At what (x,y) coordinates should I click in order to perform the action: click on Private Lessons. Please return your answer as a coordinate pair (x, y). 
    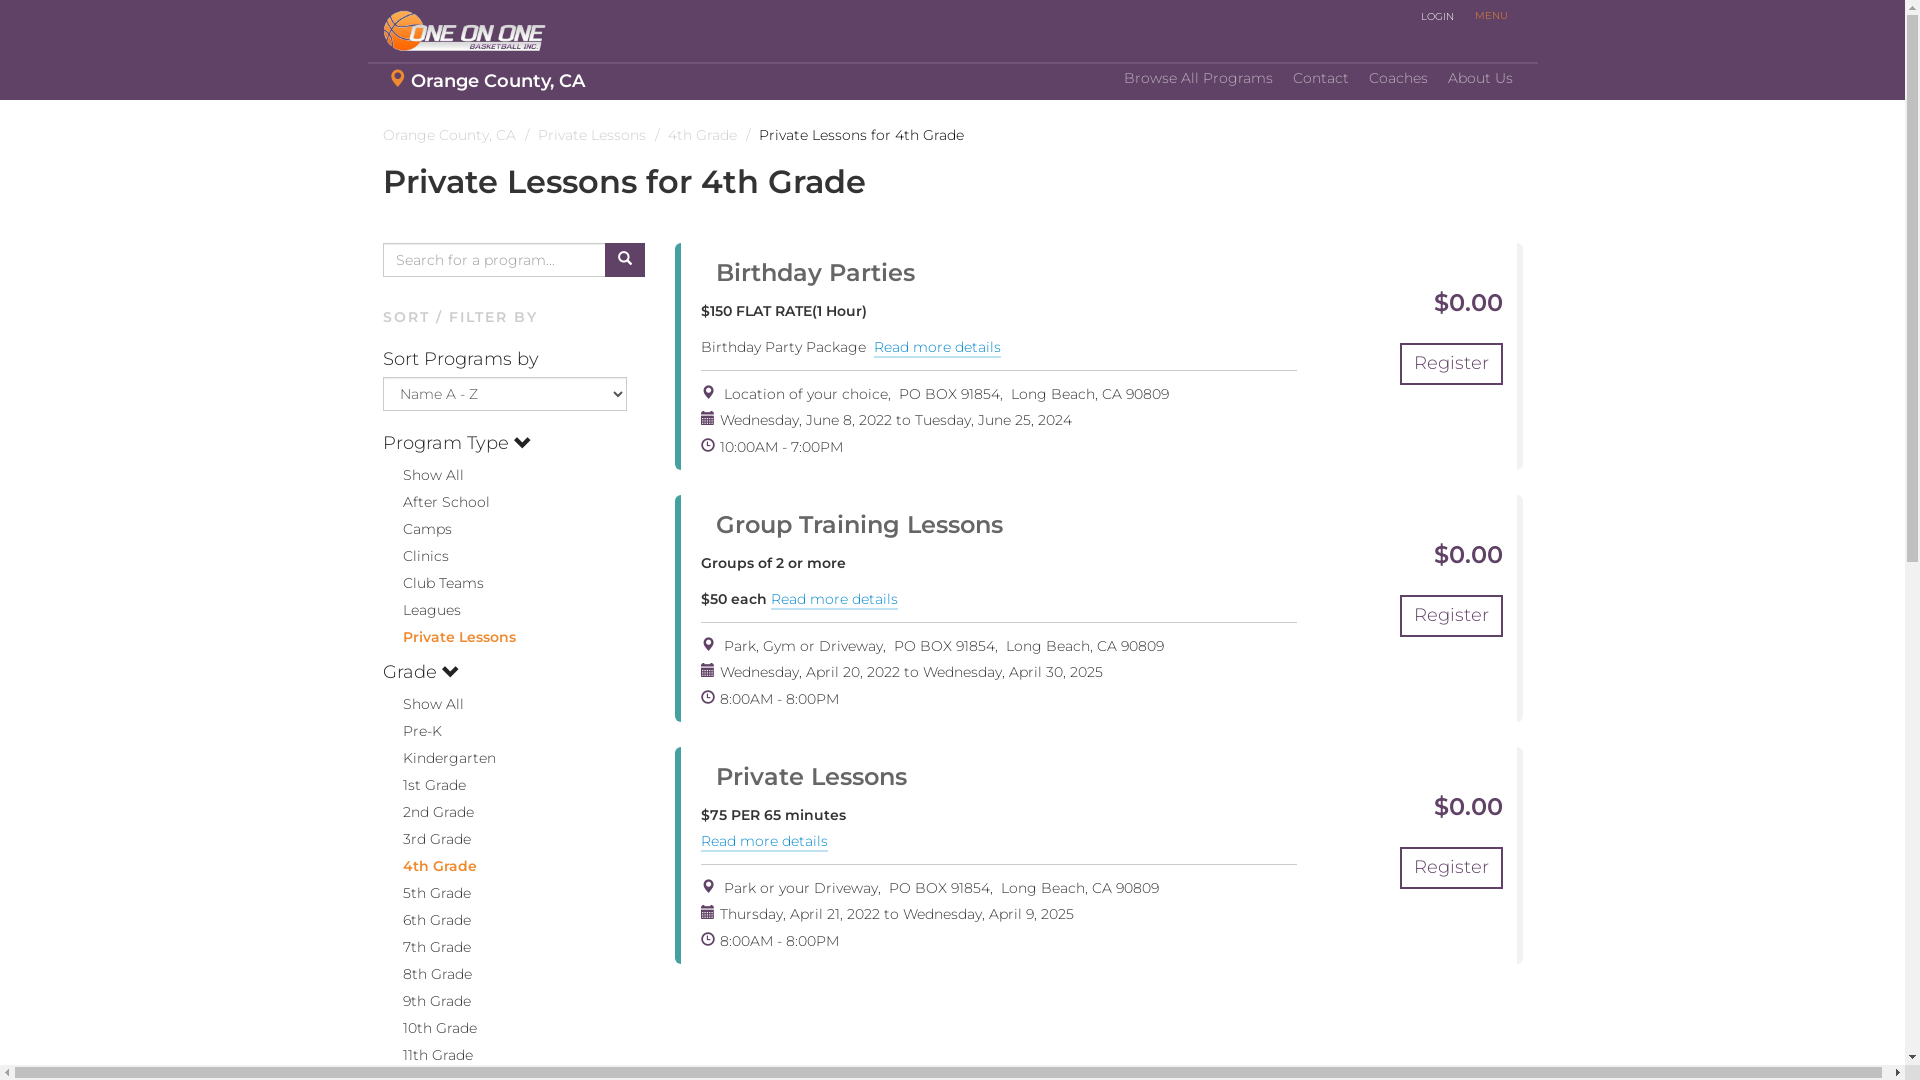
    Looking at the image, I should click on (804, 776).